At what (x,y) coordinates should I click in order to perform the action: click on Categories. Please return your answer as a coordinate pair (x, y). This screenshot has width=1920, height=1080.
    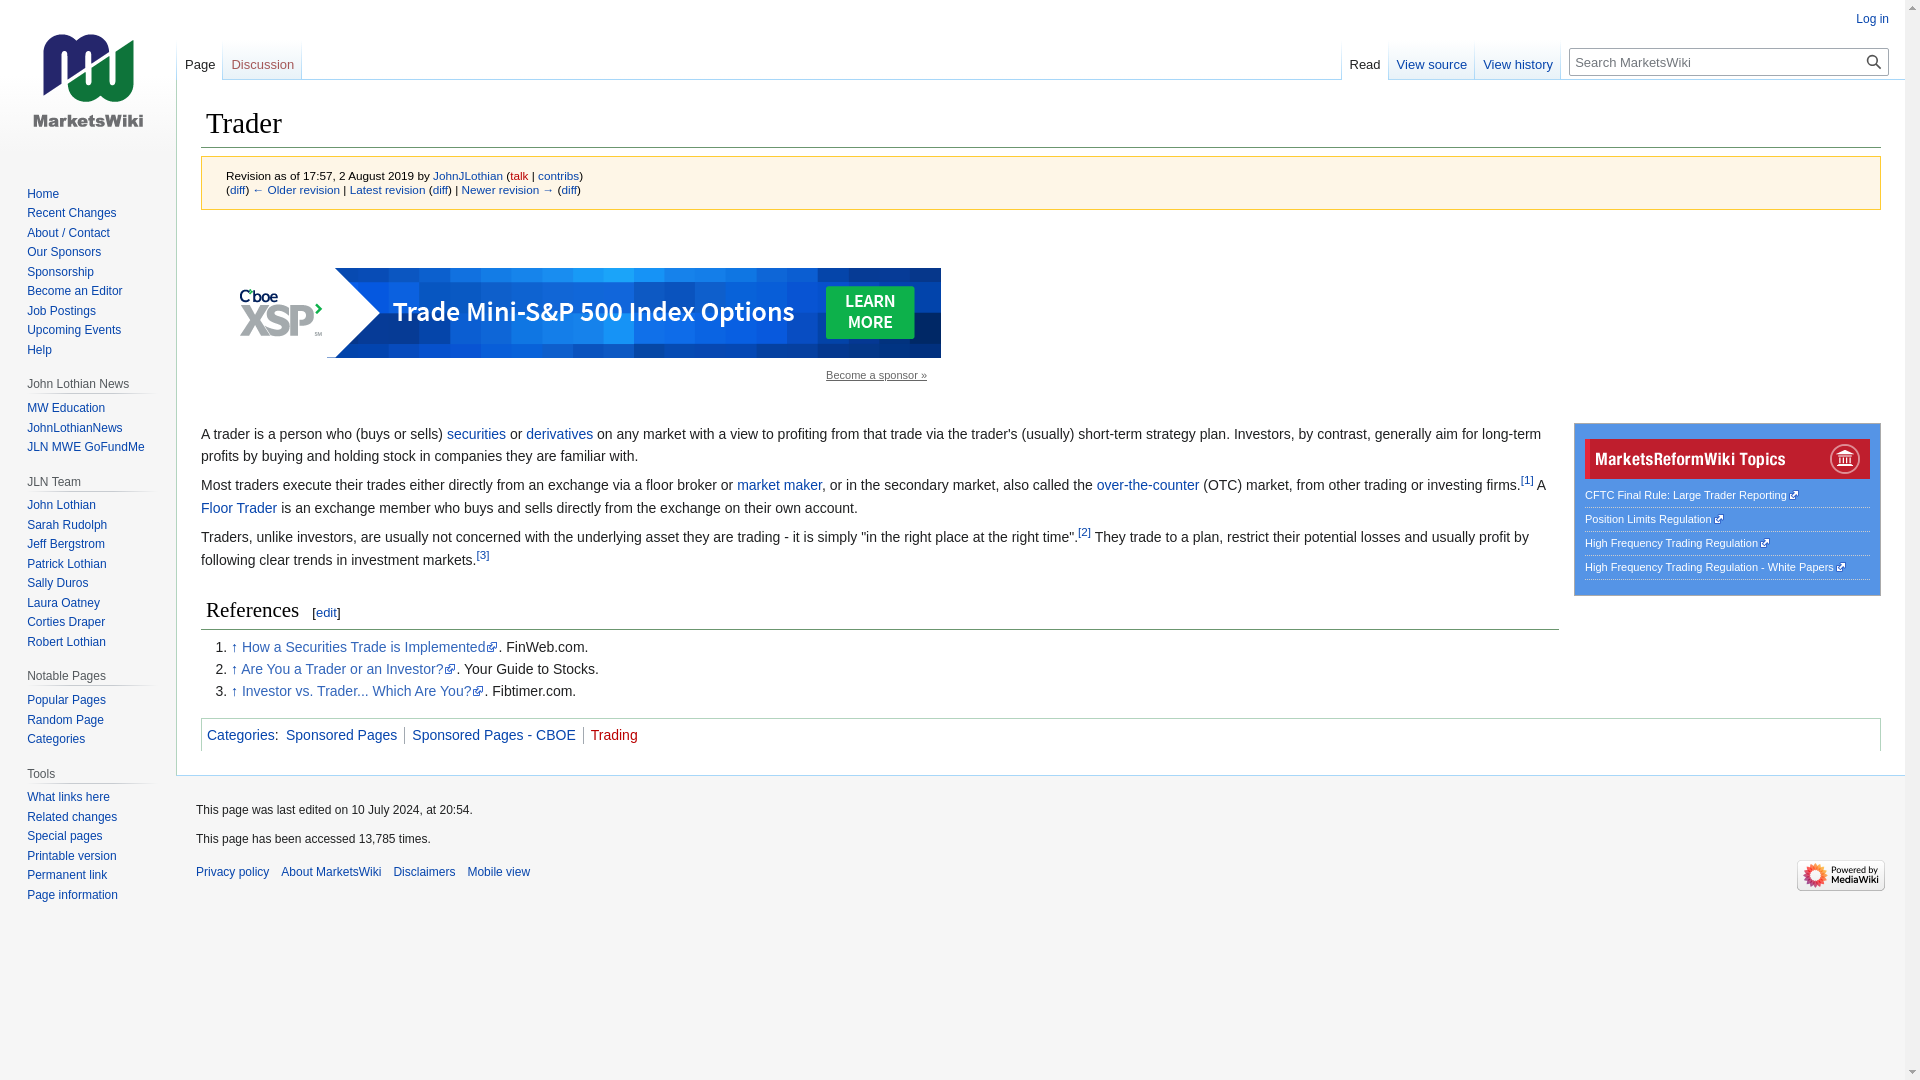
    Looking at the image, I should click on (240, 734).